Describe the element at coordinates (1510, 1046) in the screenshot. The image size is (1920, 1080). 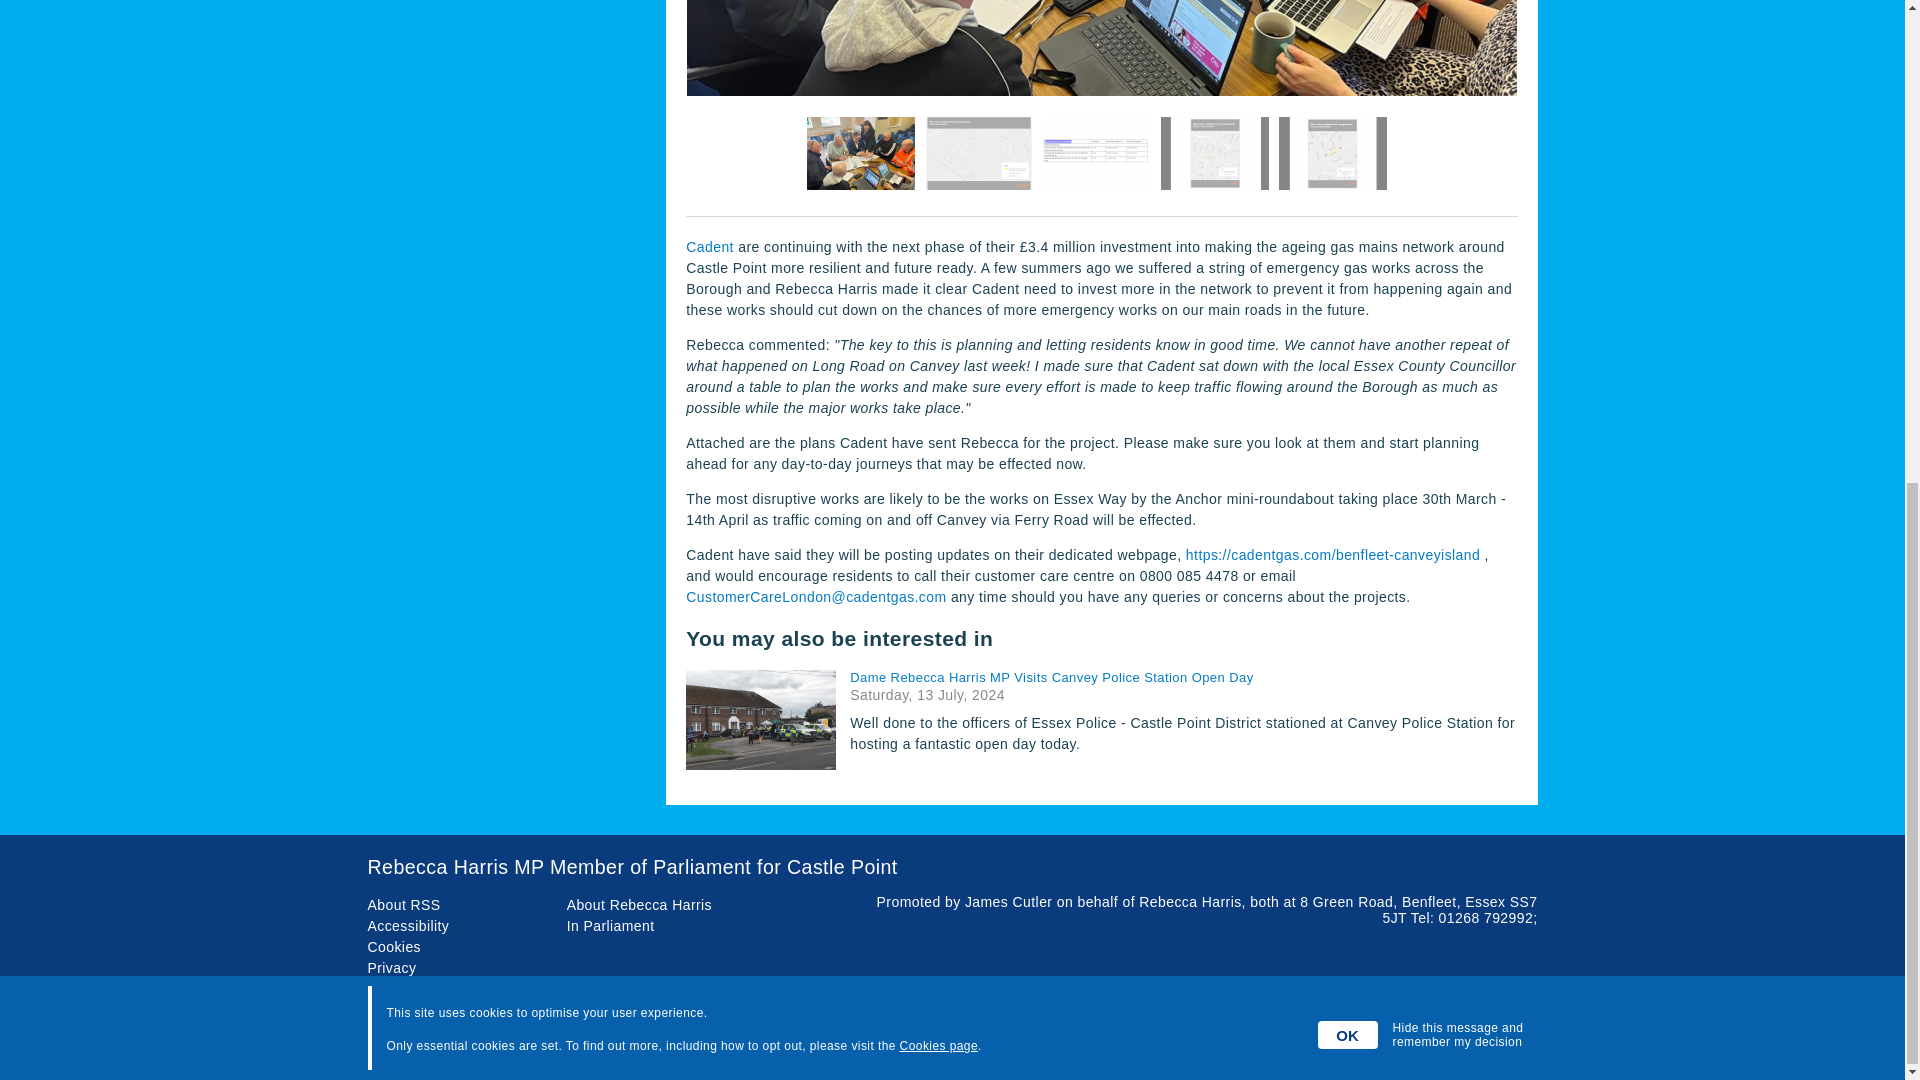
I see `Bluetree` at that location.